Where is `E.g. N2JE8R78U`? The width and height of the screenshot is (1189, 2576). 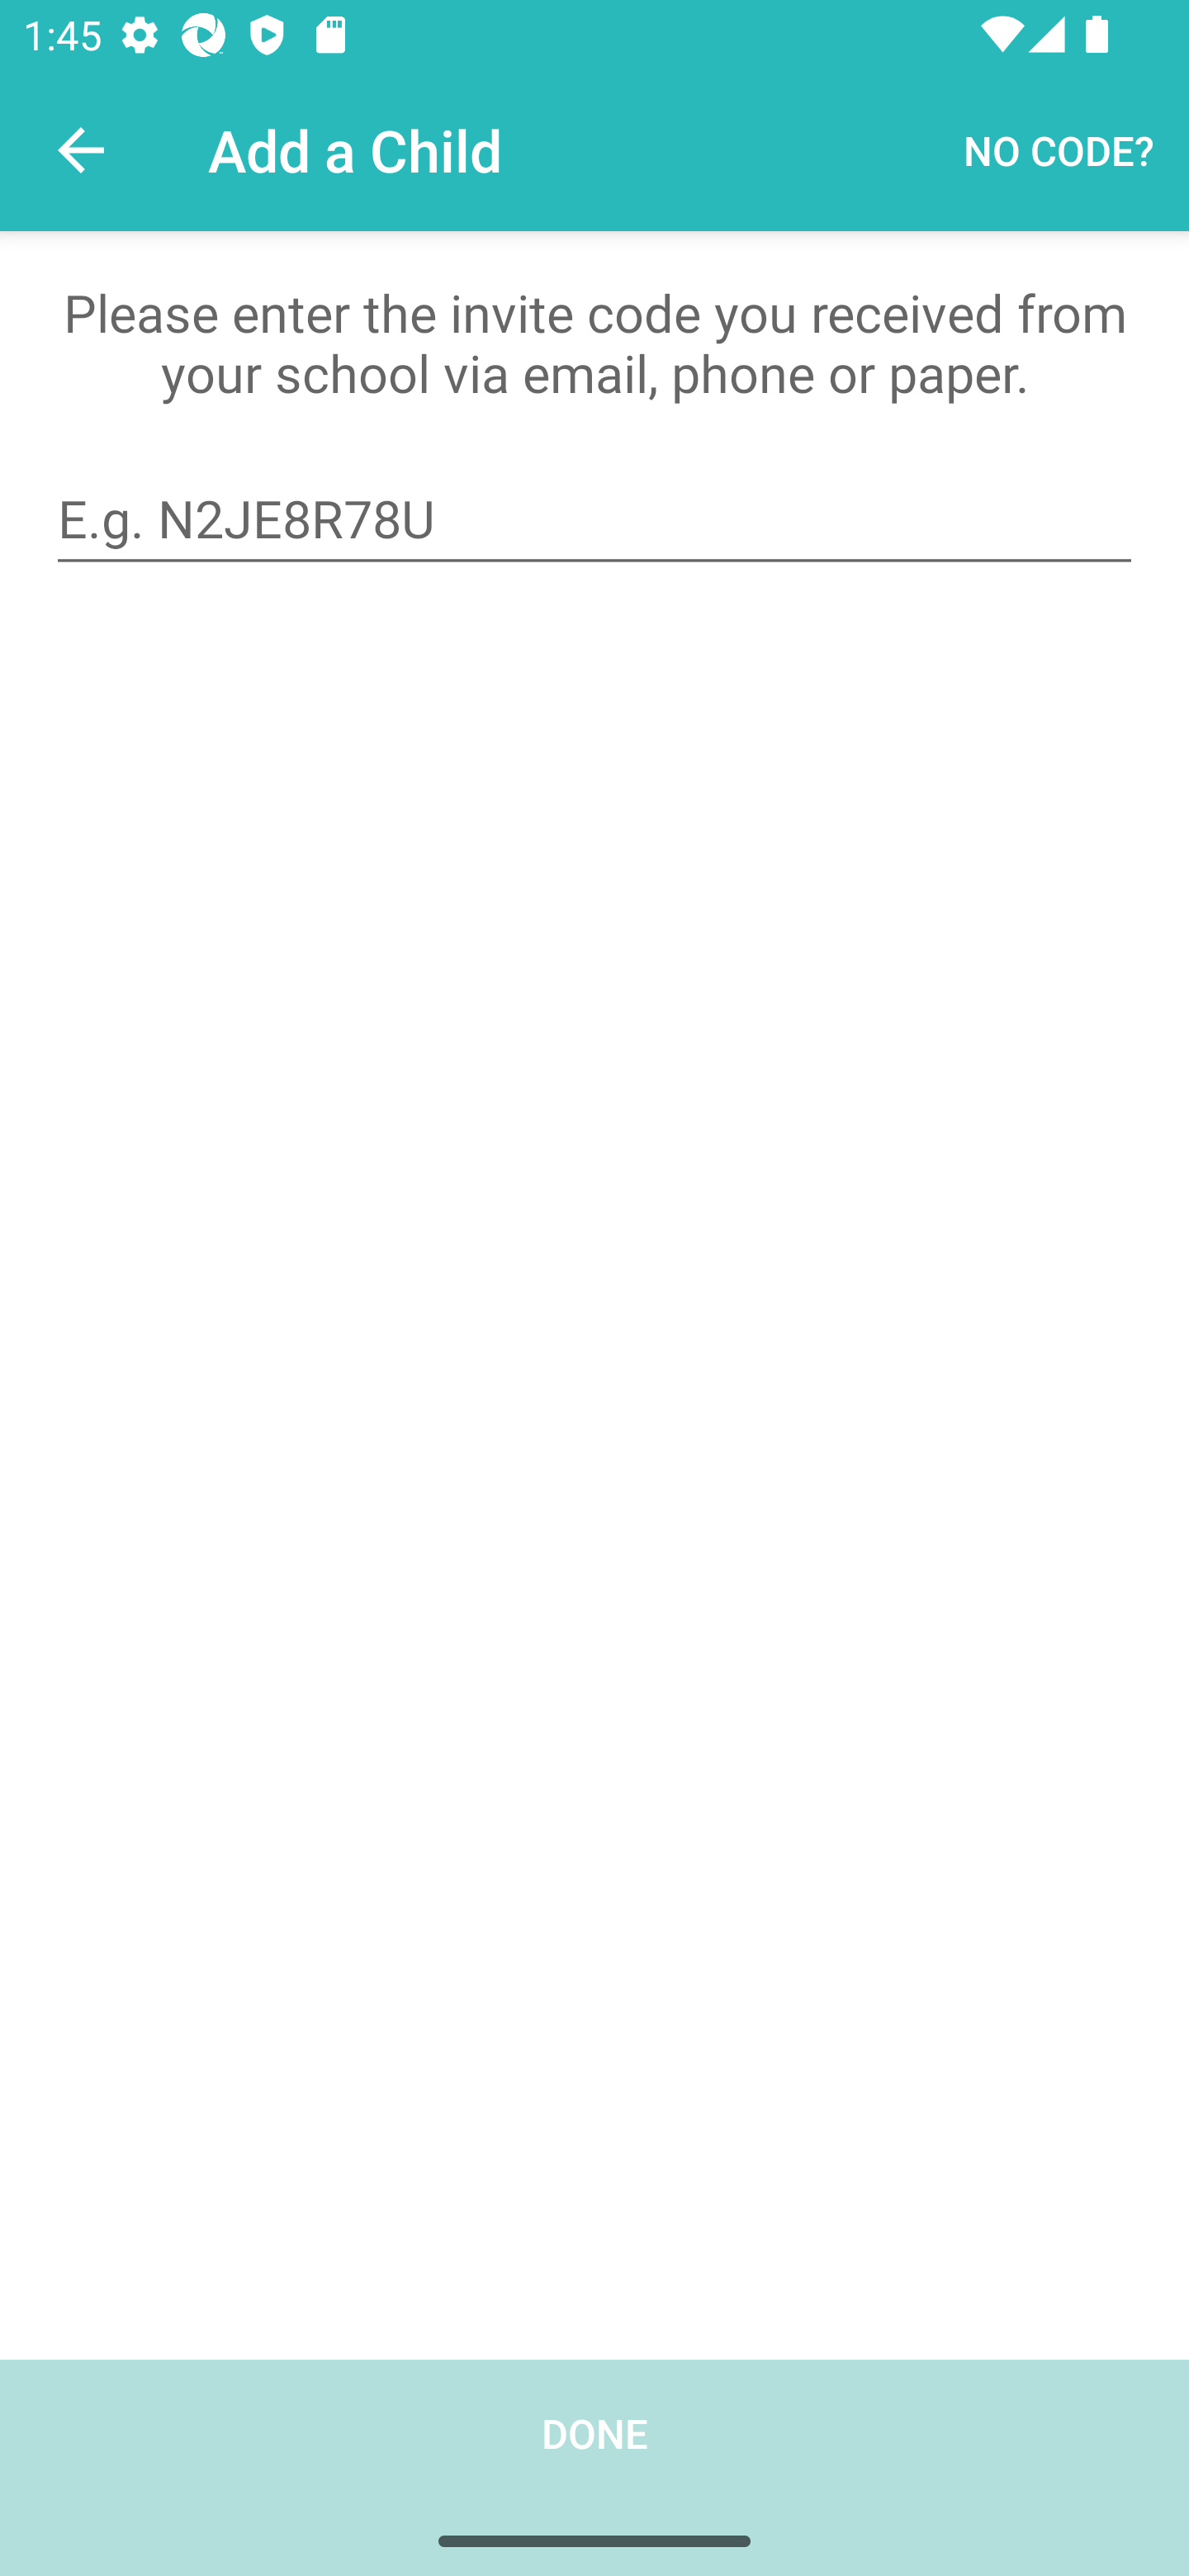 E.g. N2JE8R78U is located at coordinates (594, 519).